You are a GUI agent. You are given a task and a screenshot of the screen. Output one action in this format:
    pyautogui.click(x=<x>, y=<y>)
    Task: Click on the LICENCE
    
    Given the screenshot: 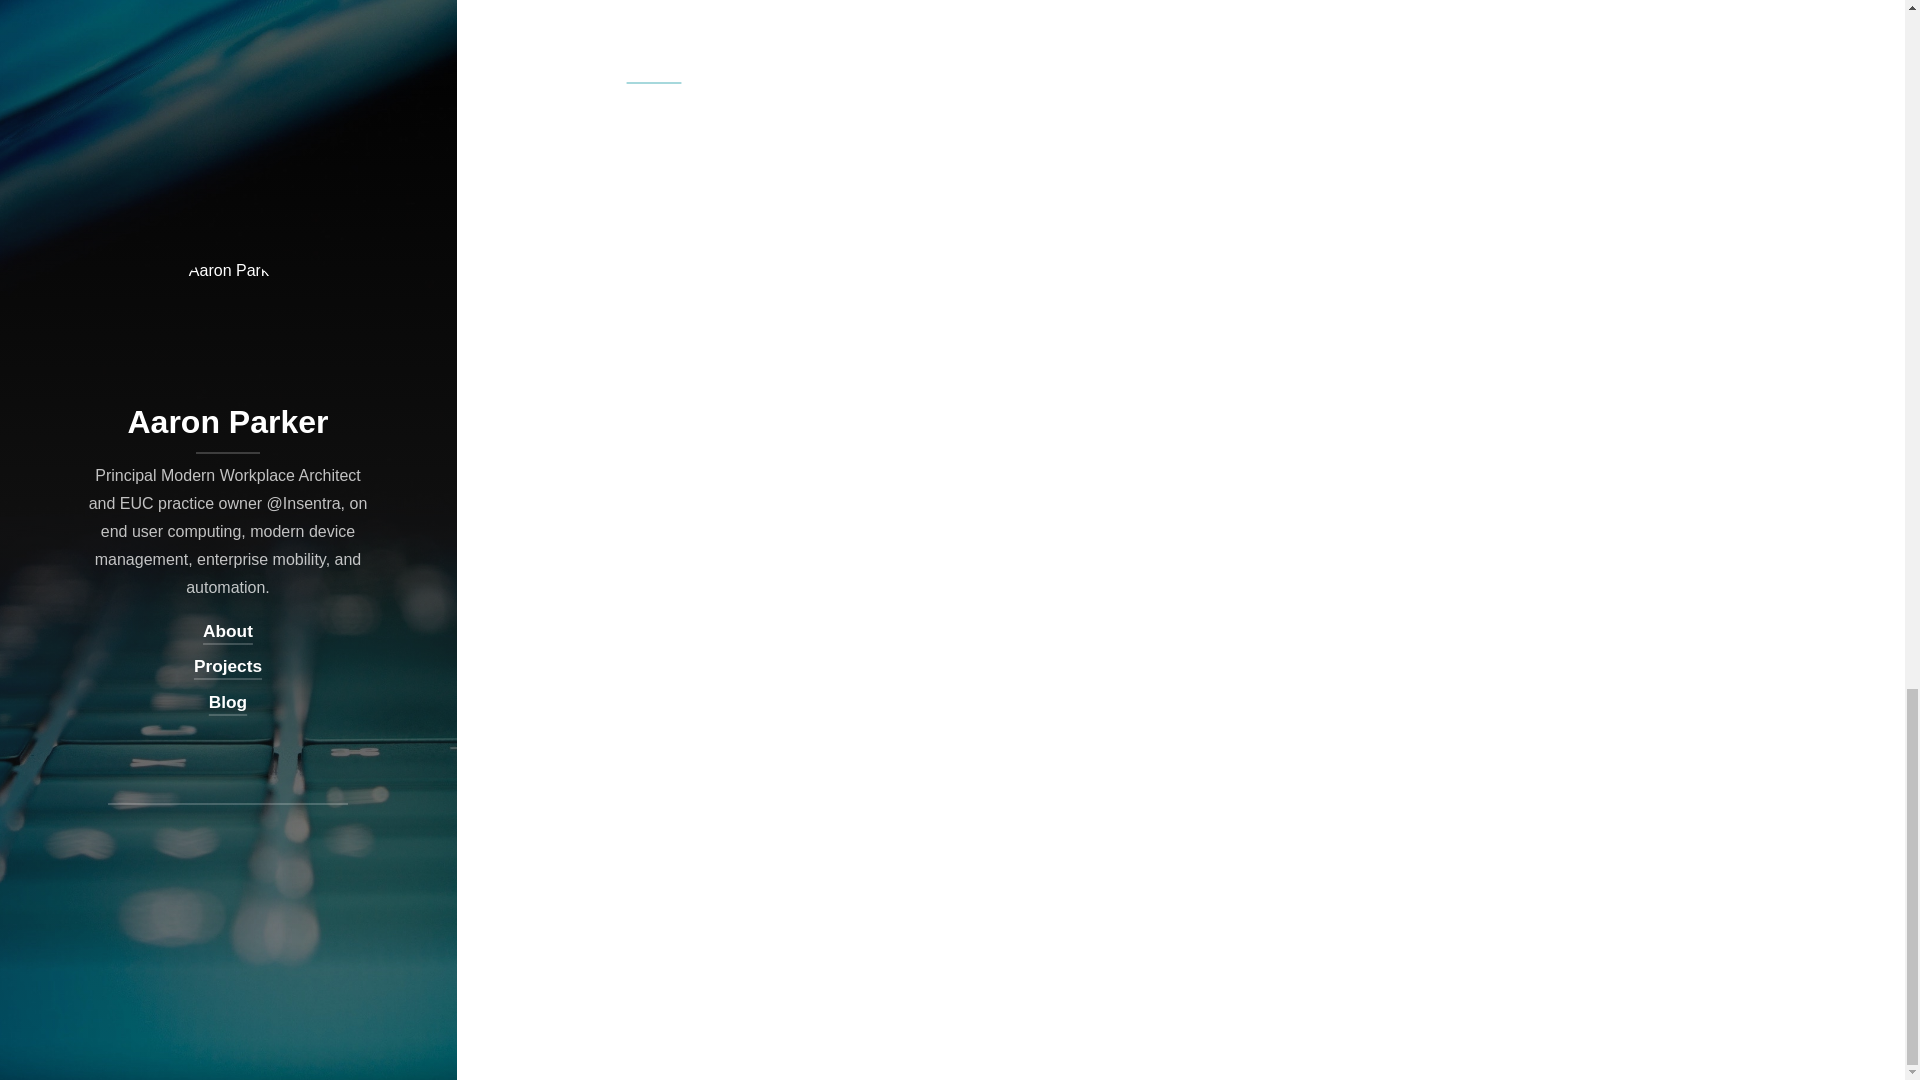 What is the action you would take?
    pyautogui.click(x=581, y=42)
    